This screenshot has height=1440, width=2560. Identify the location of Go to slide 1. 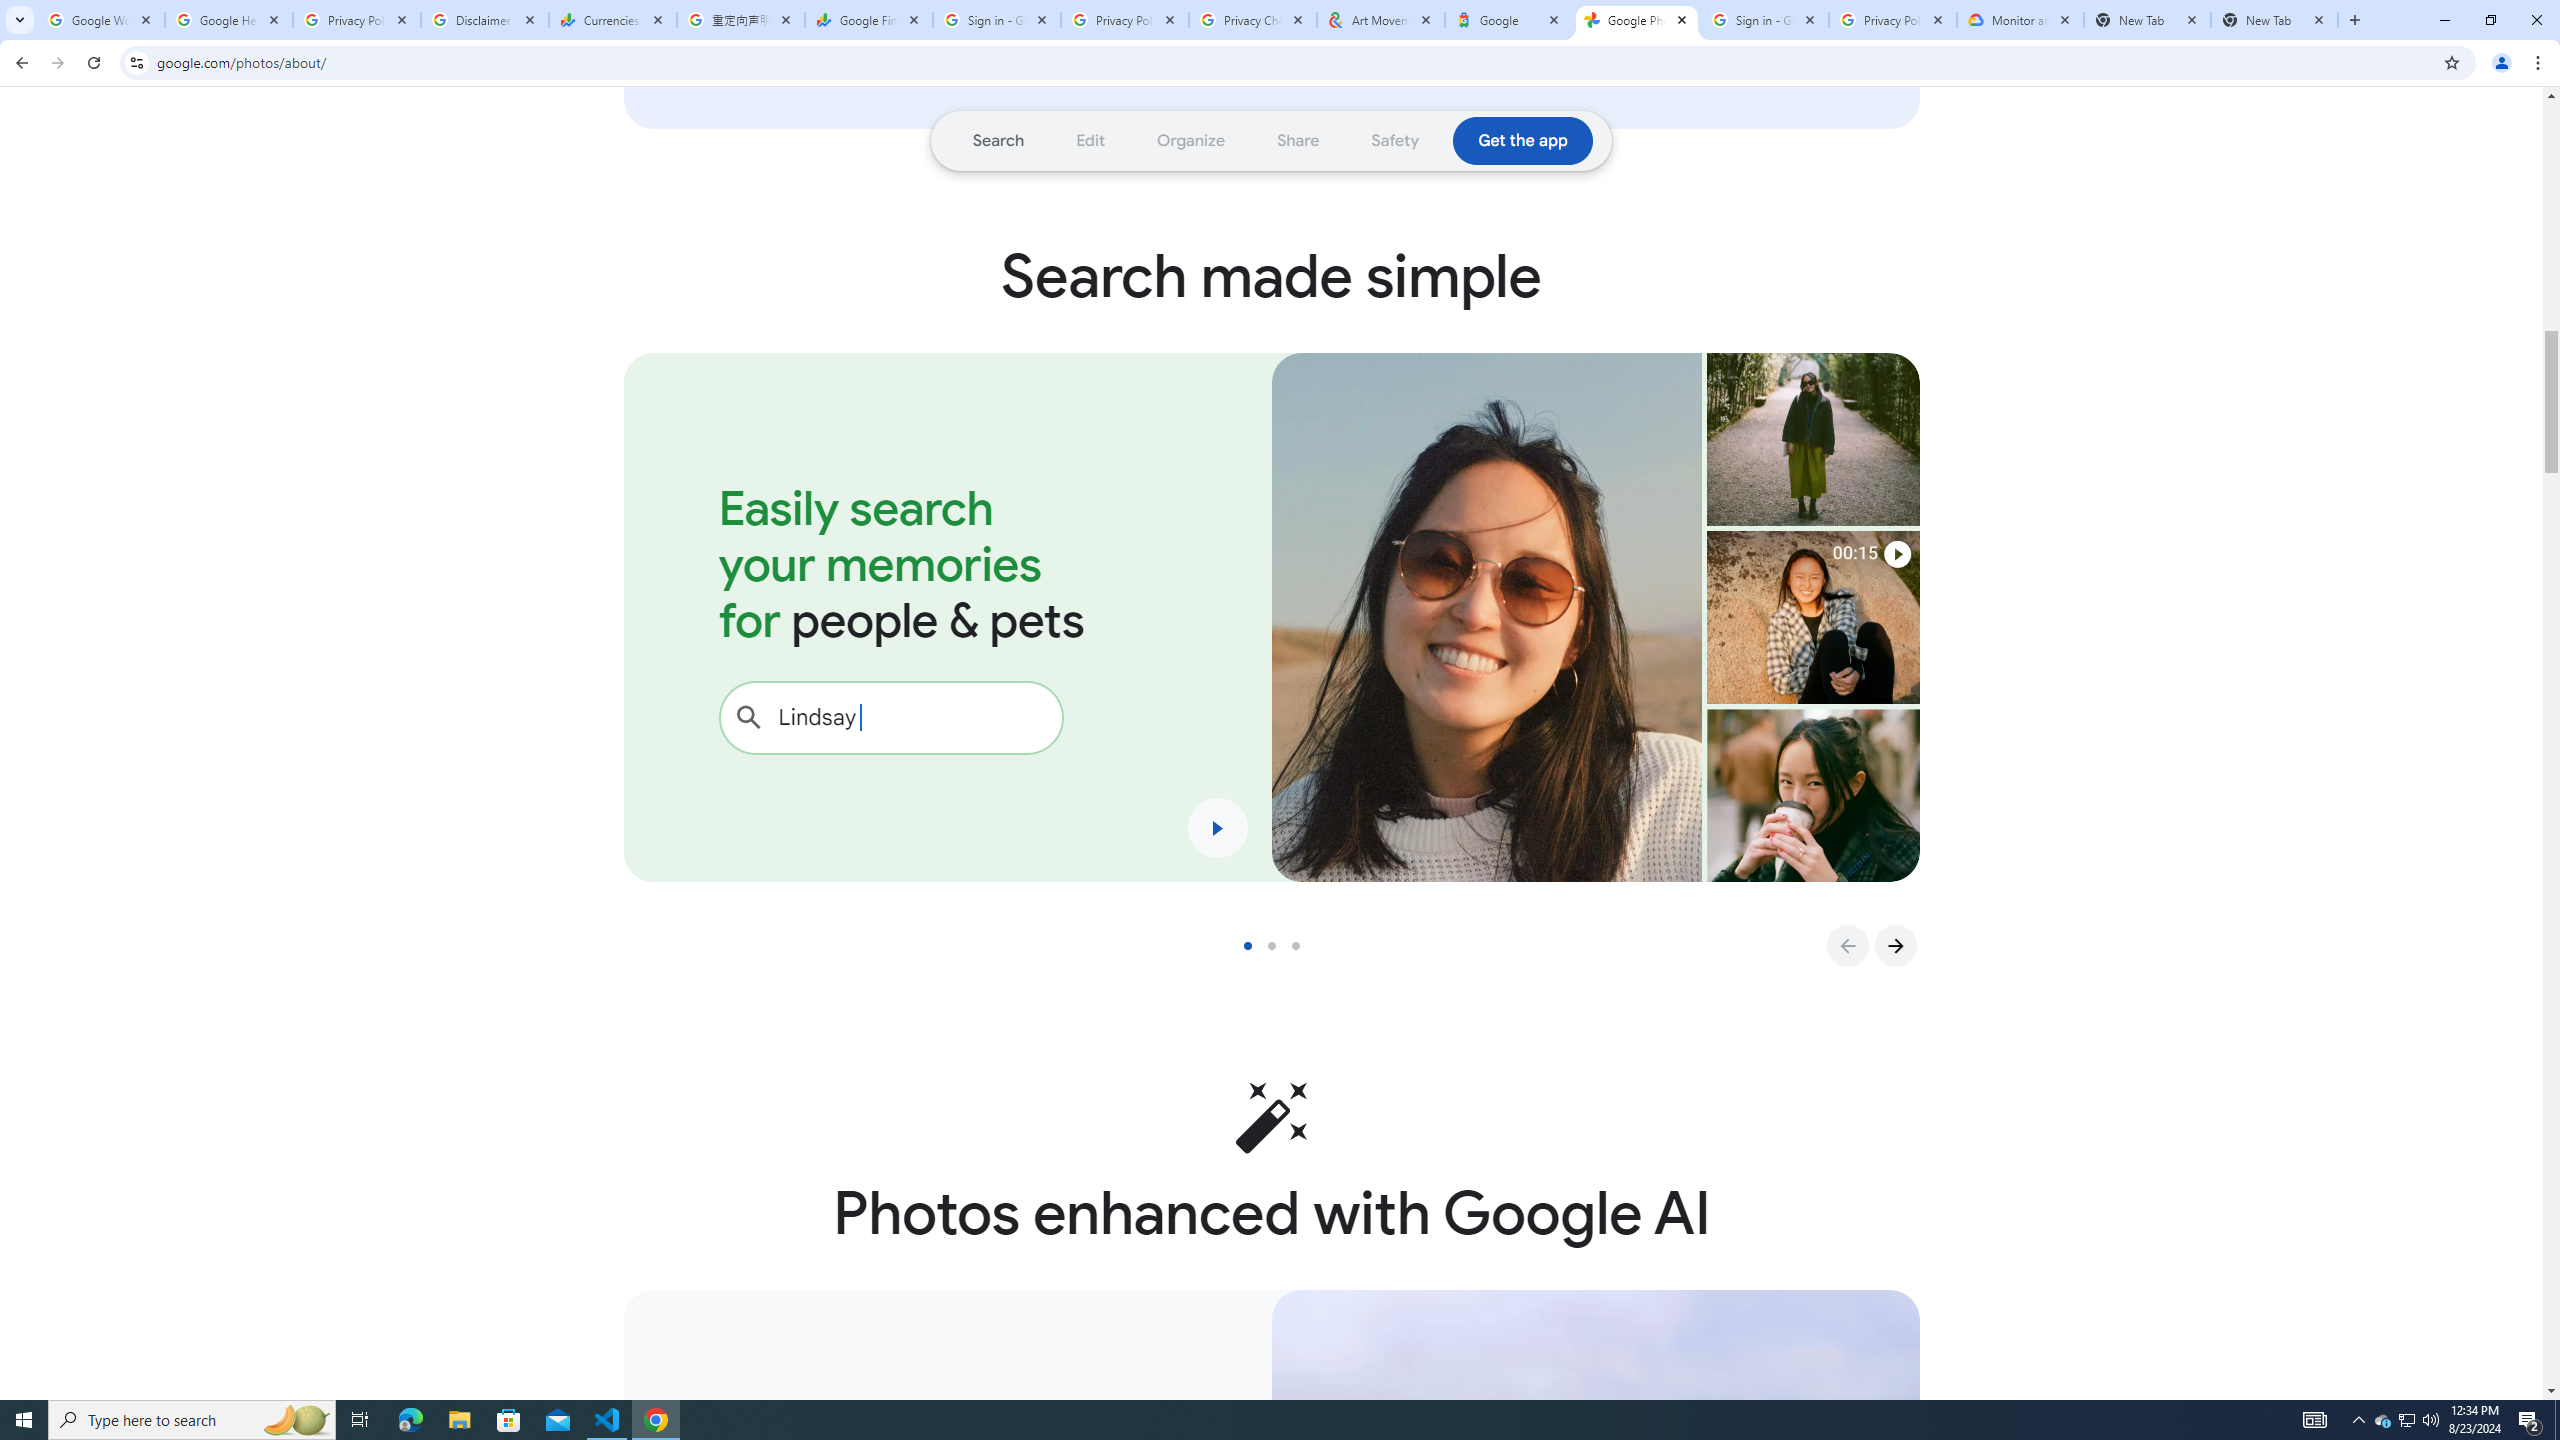
(1256, 946).